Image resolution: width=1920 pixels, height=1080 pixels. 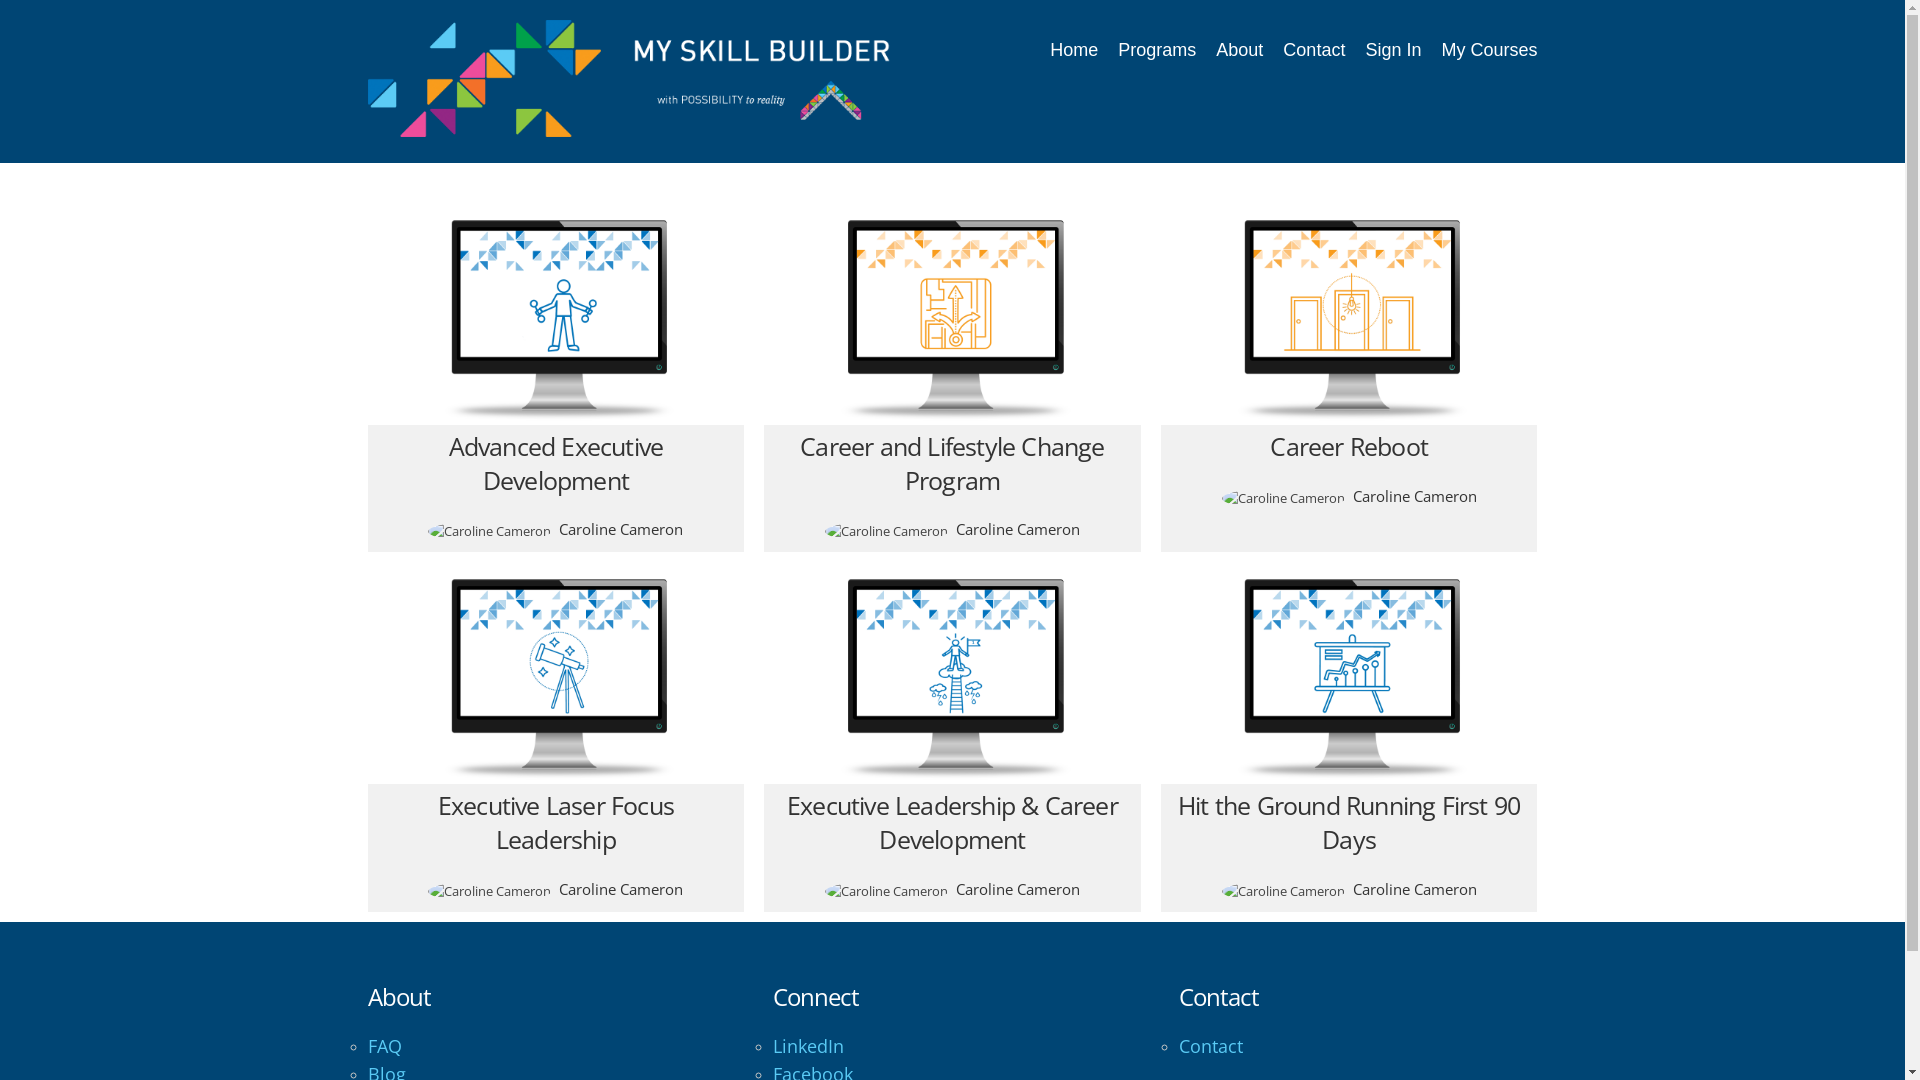 What do you see at coordinates (556, 382) in the screenshot?
I see `Advanced Executive Development
Caroline Cameron` at bounding box center [556, 382].